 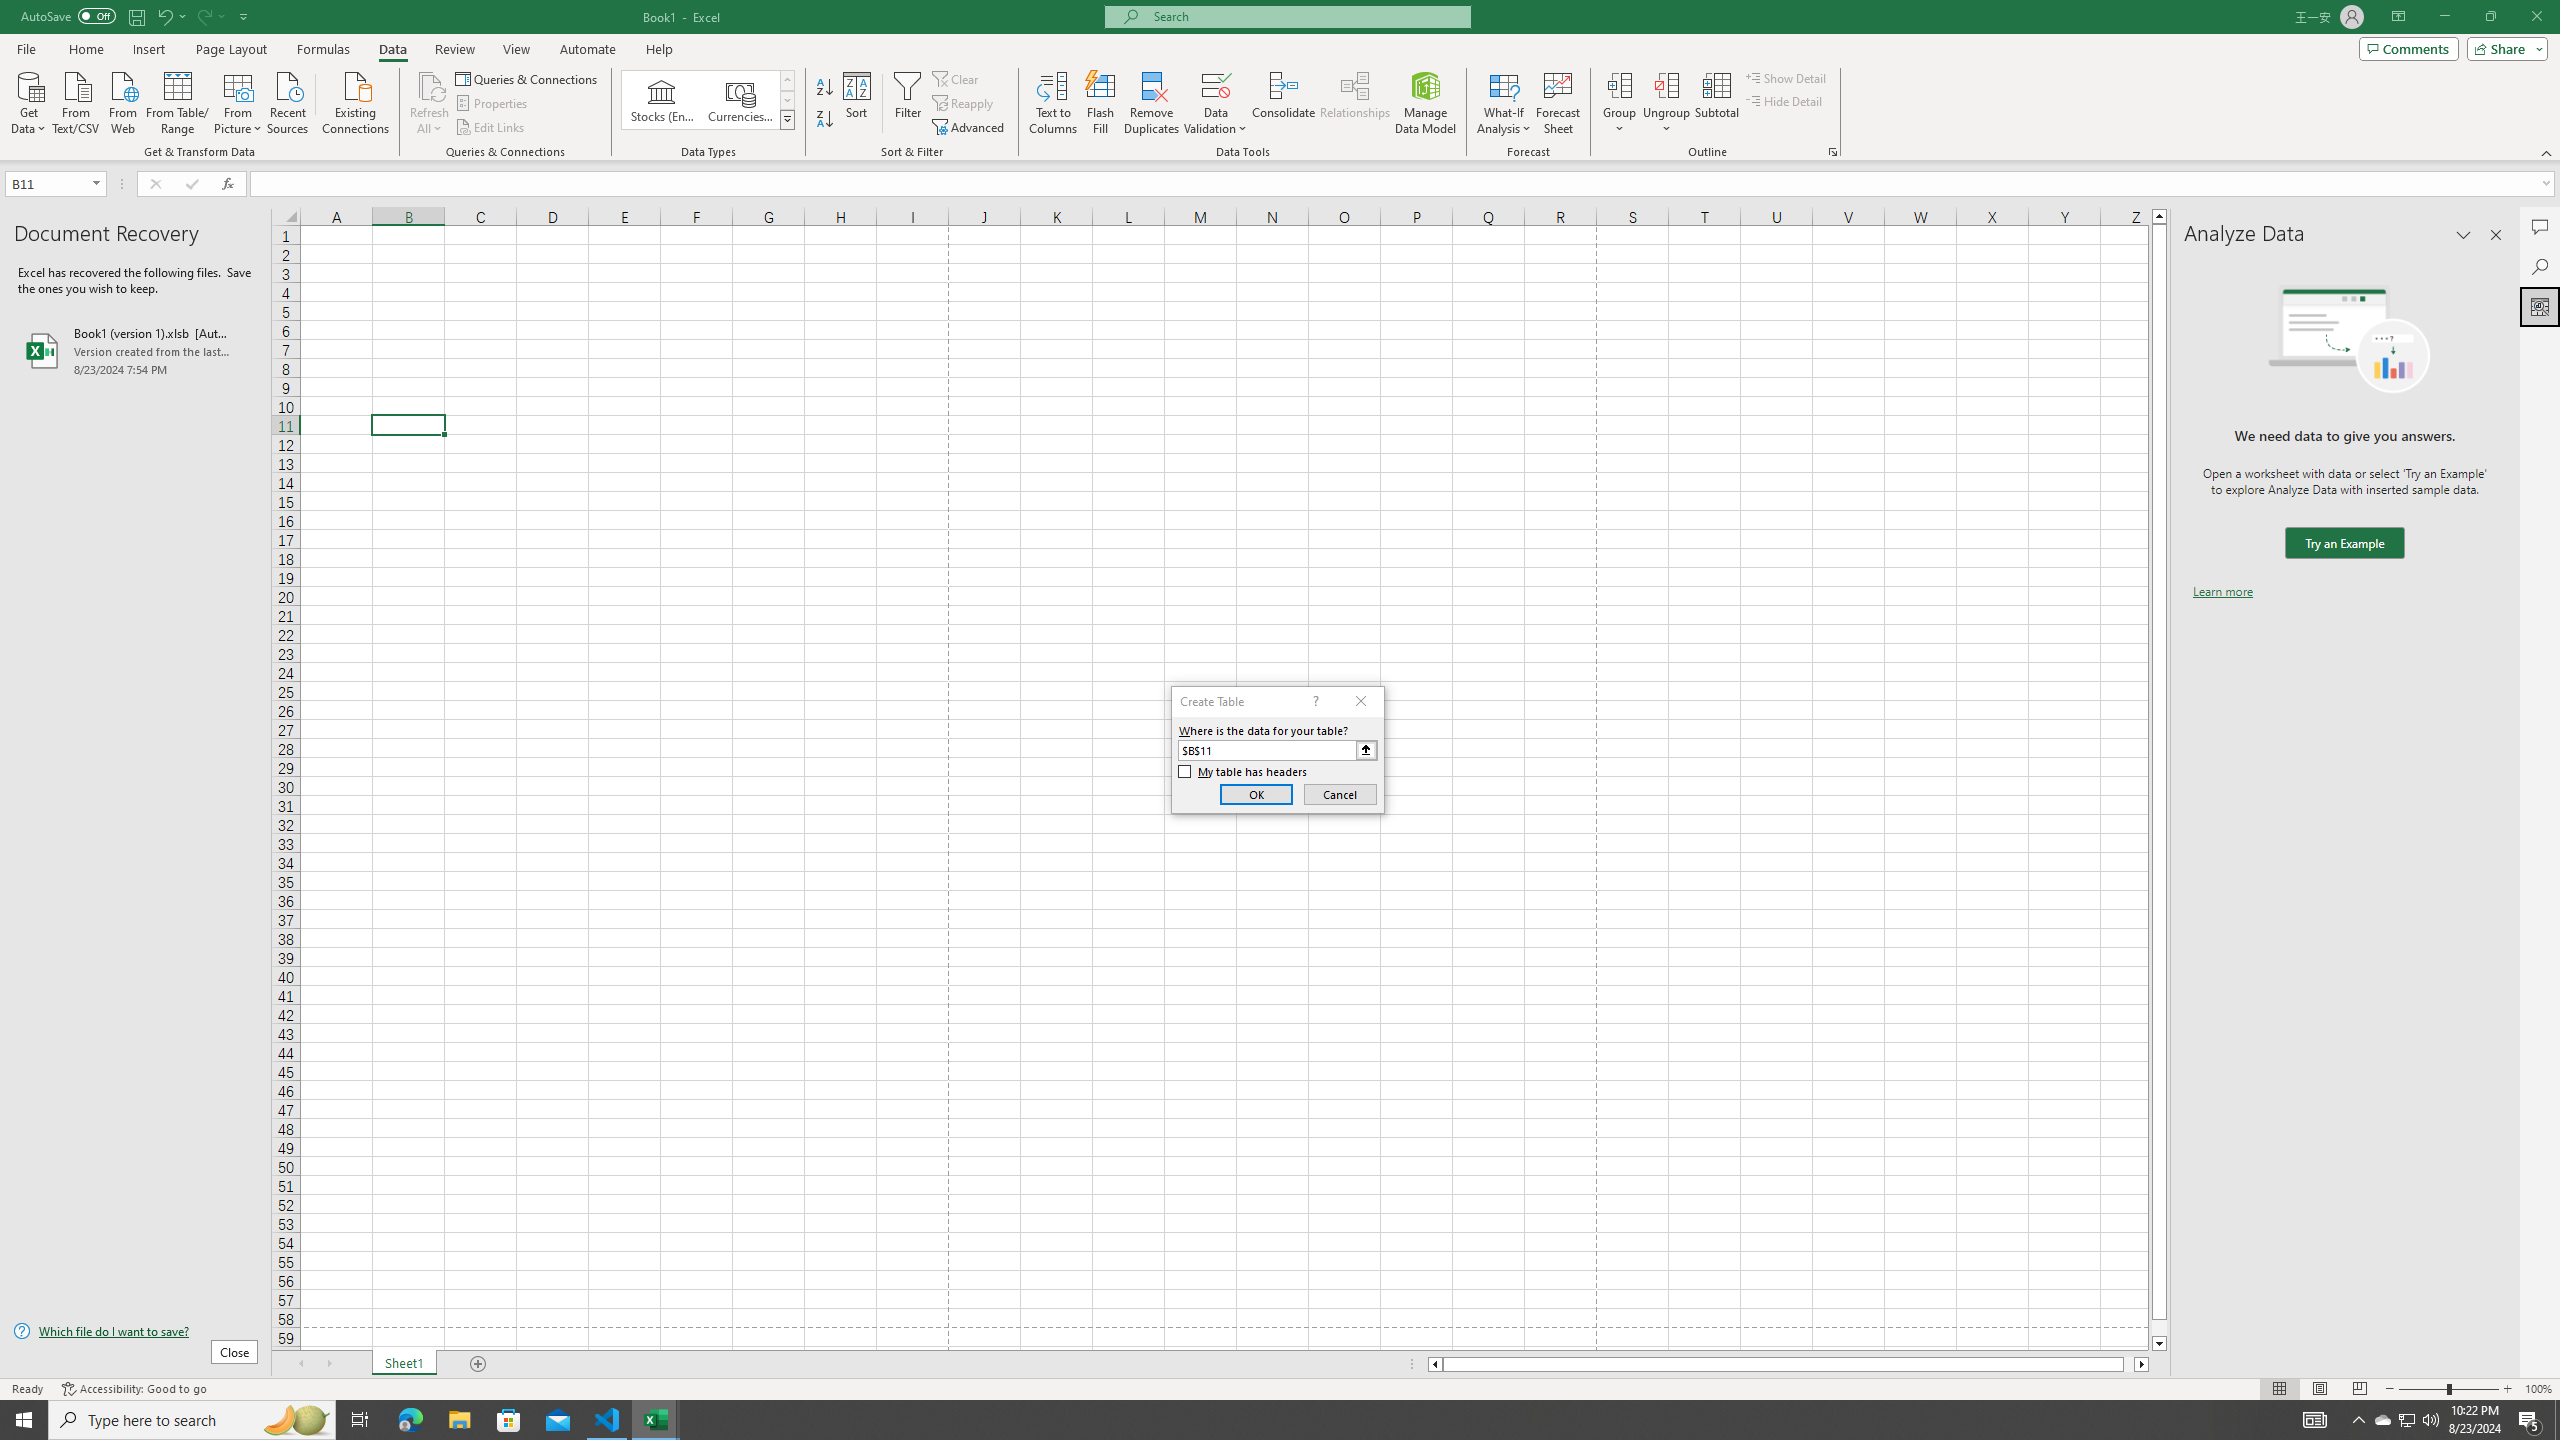 What do you see at coordinates (907, 103) in the screenshot?
I see `Filter` at bounding box center [907, 103].